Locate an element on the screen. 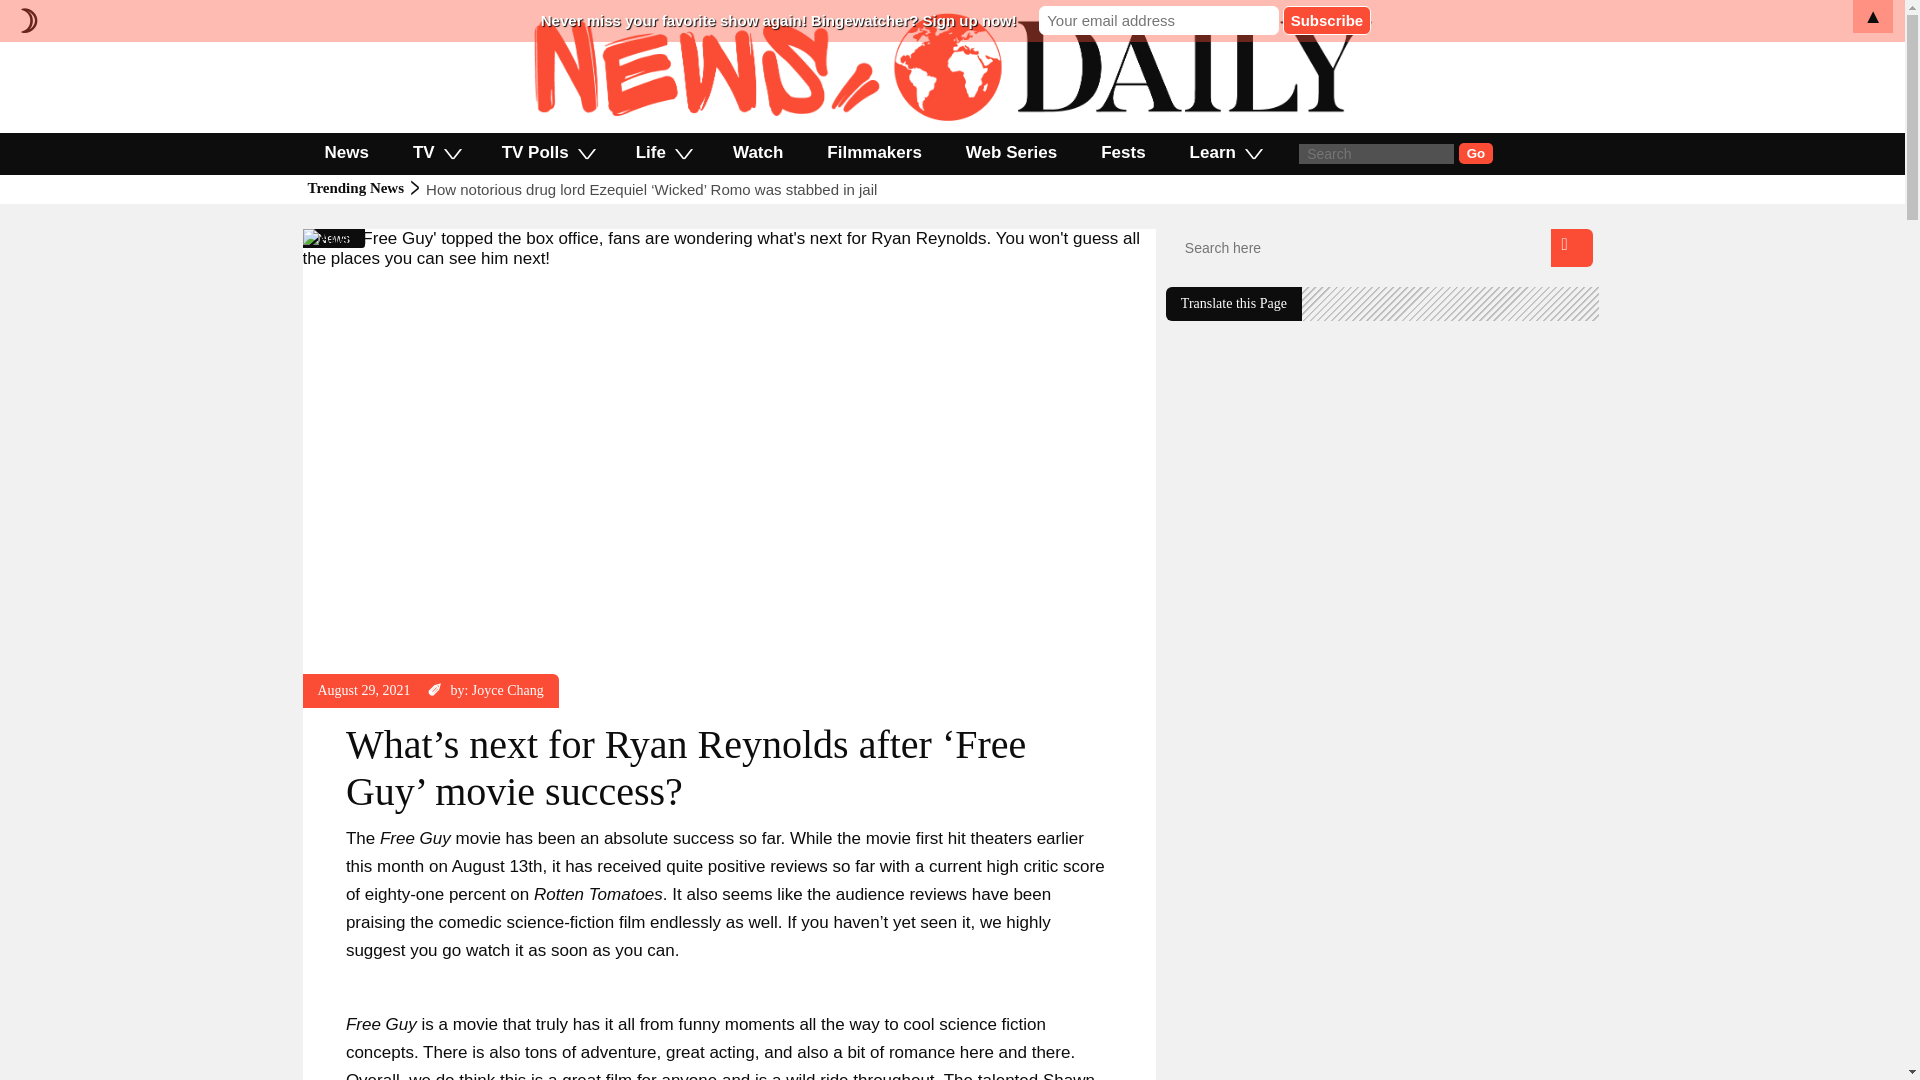 This screenshot has height=1080, width=1920. TV is located at coordinates (436, 152).